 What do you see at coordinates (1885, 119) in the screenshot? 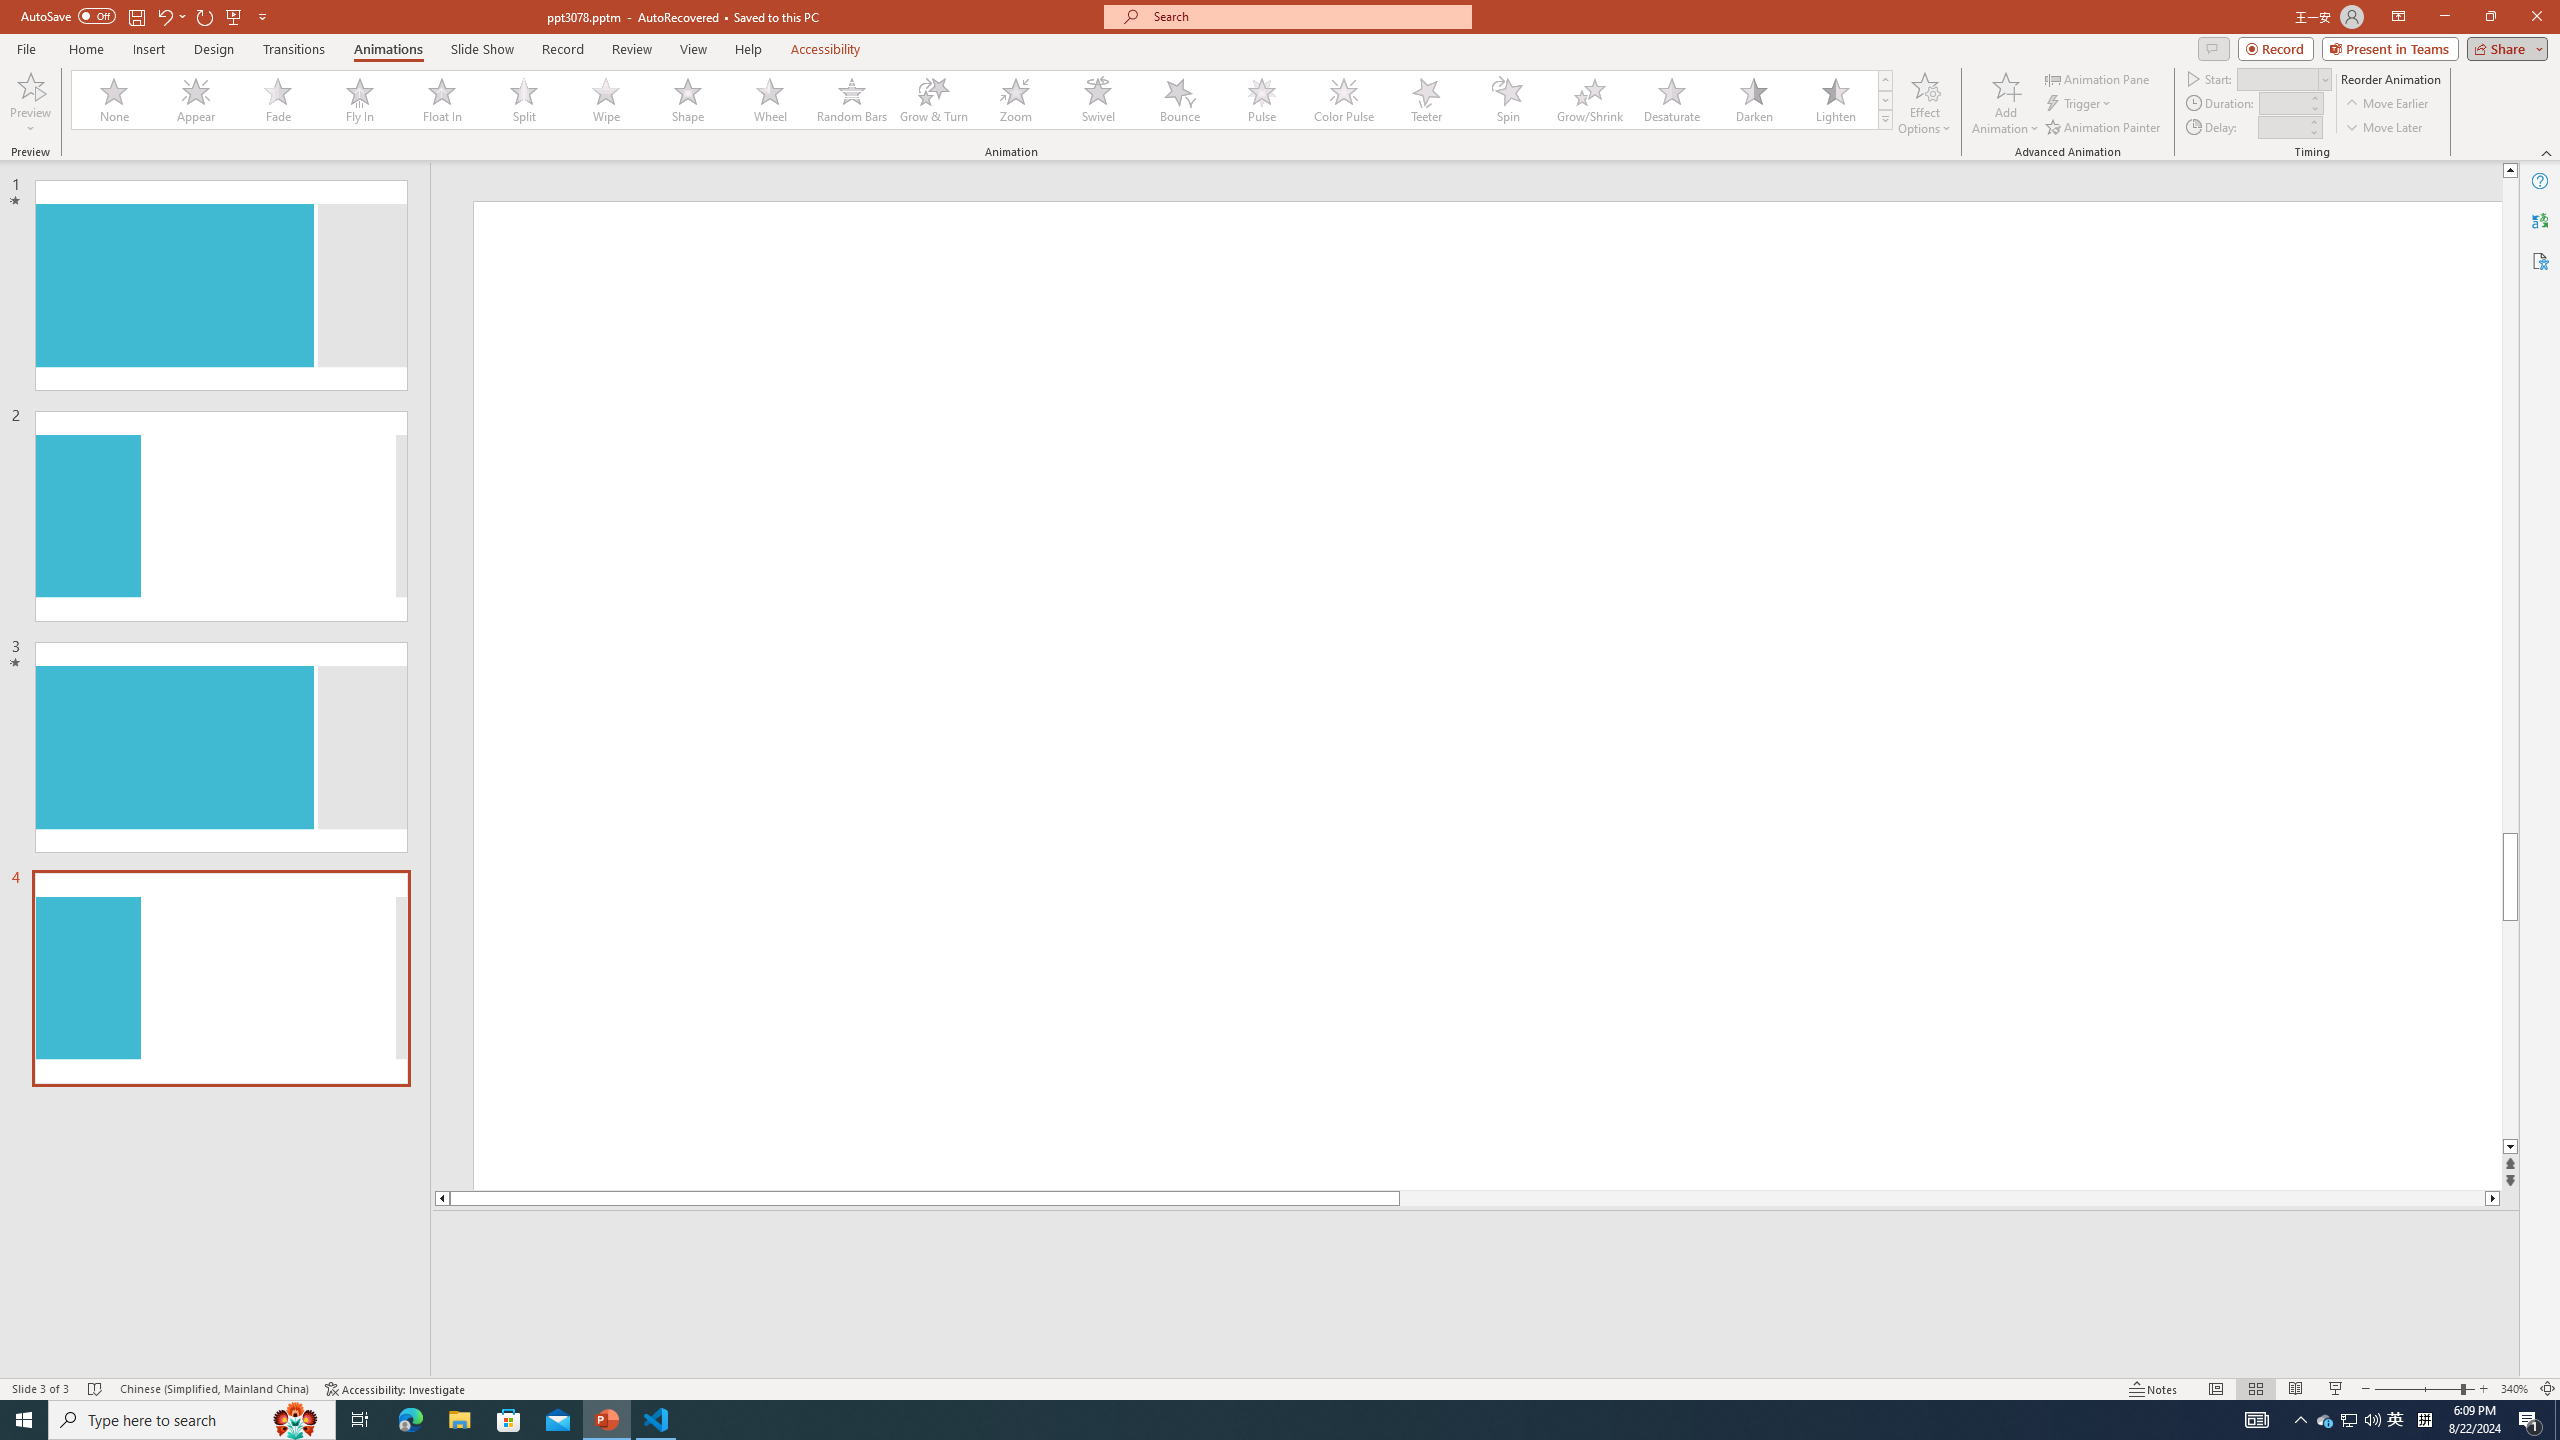
I see `Animation Styles` at bounding box center [1885, 119].